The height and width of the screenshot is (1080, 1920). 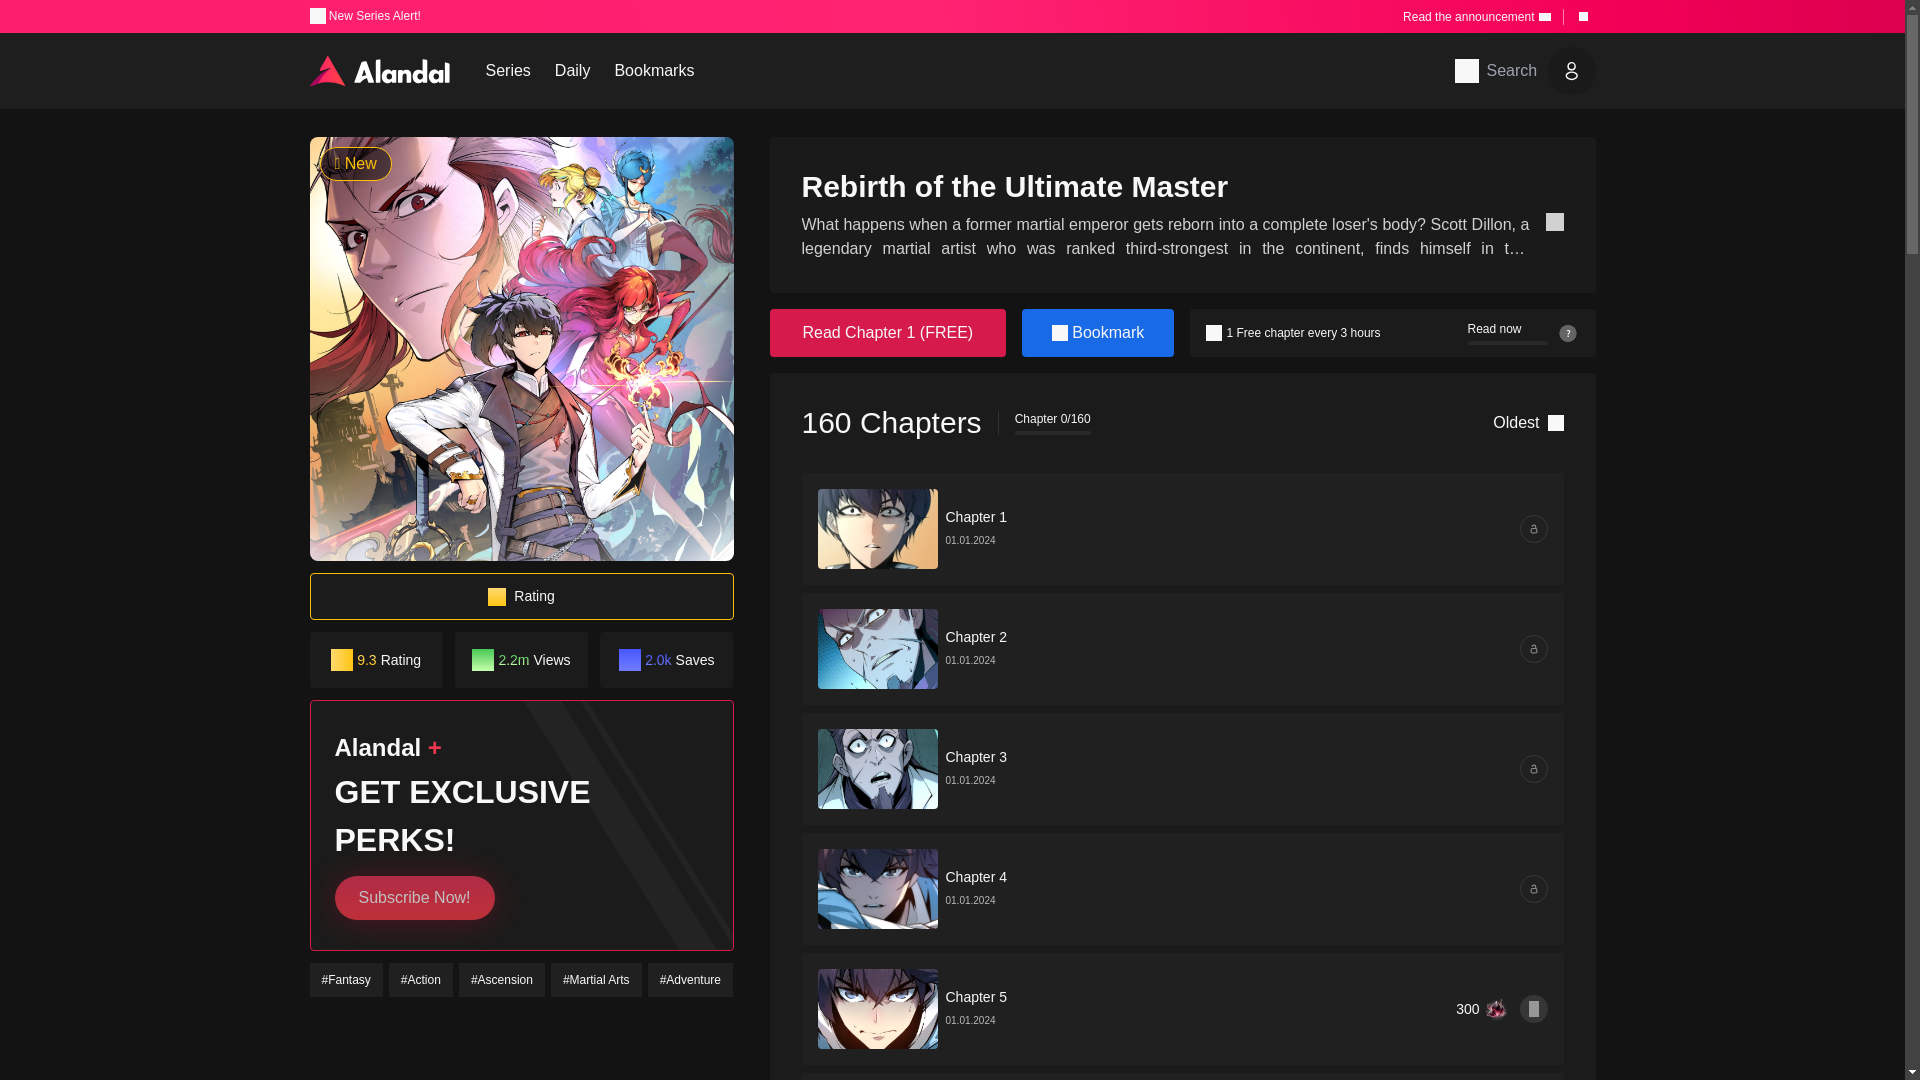 I want to click on New Series Alert!, so click(x=654, y=71).